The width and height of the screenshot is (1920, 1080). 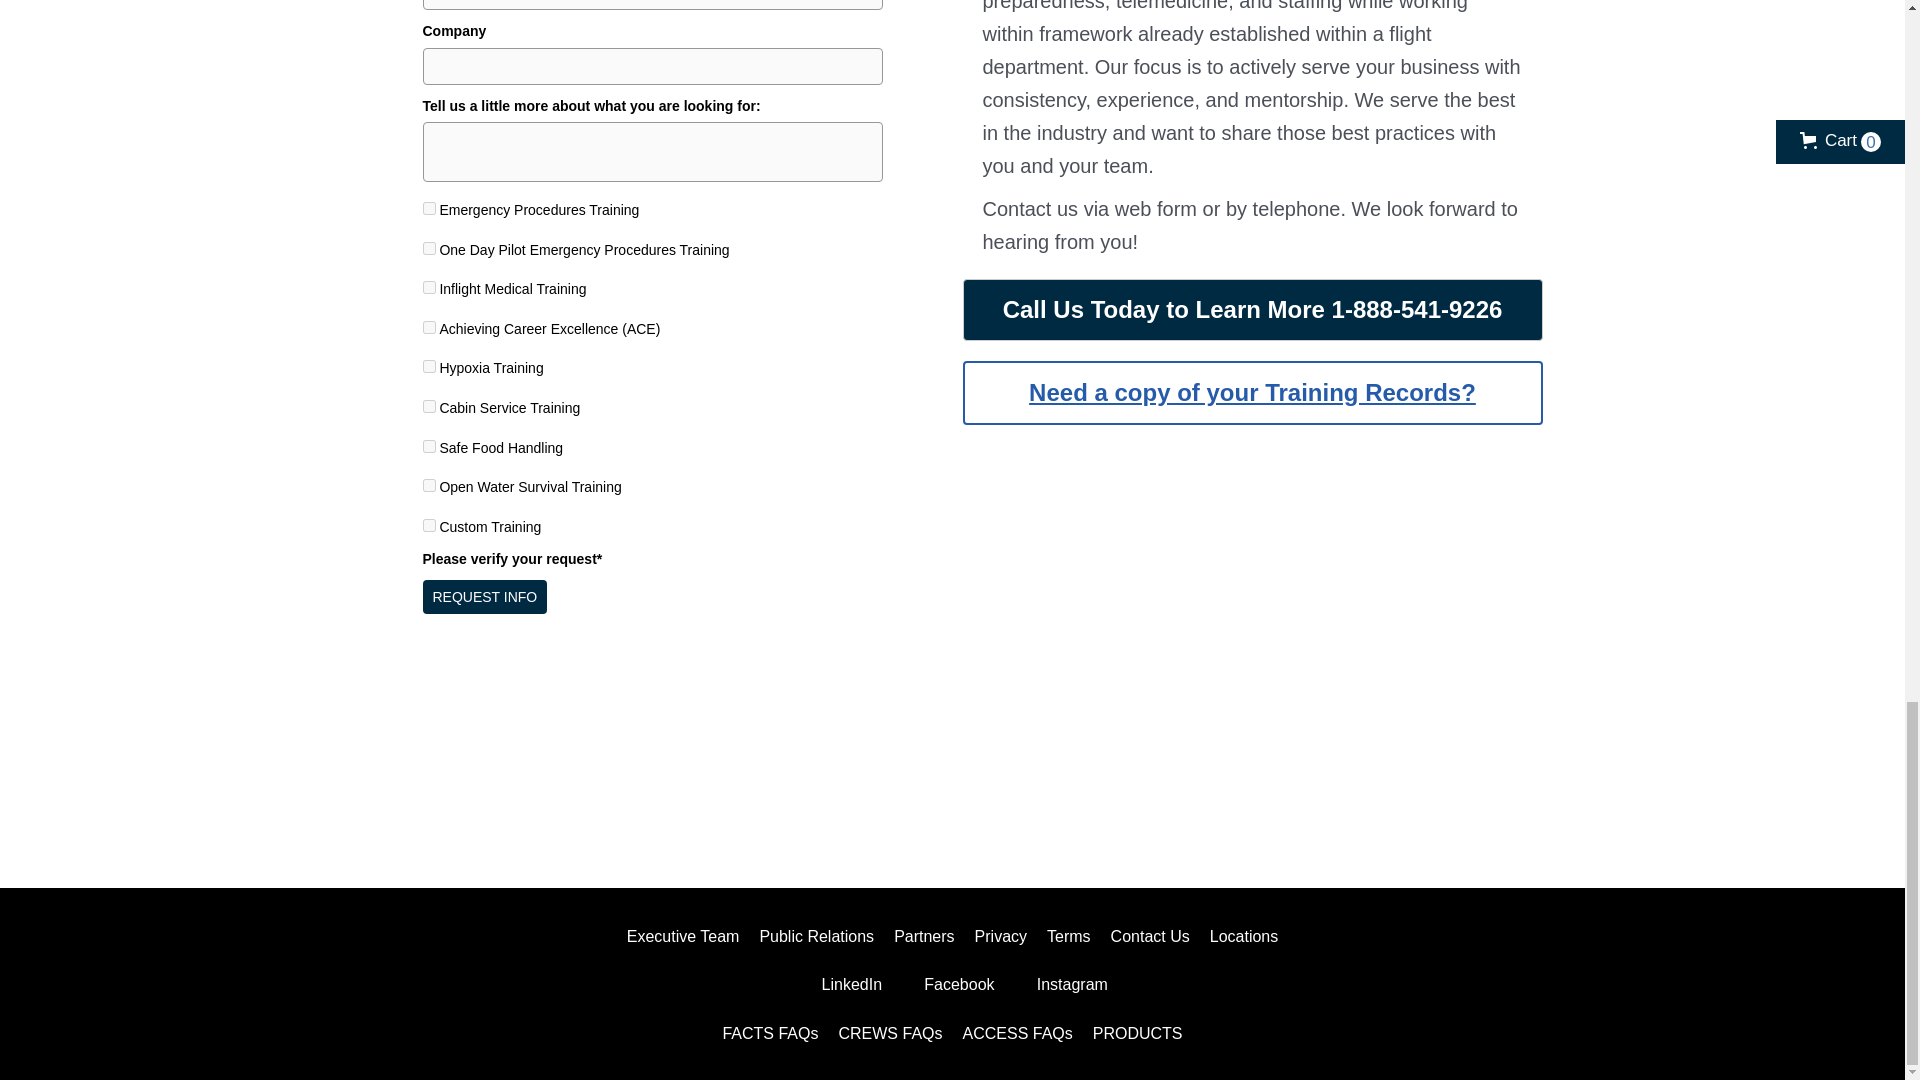 I want to click on Open Water Survival Training, so click(x=428, y=486).